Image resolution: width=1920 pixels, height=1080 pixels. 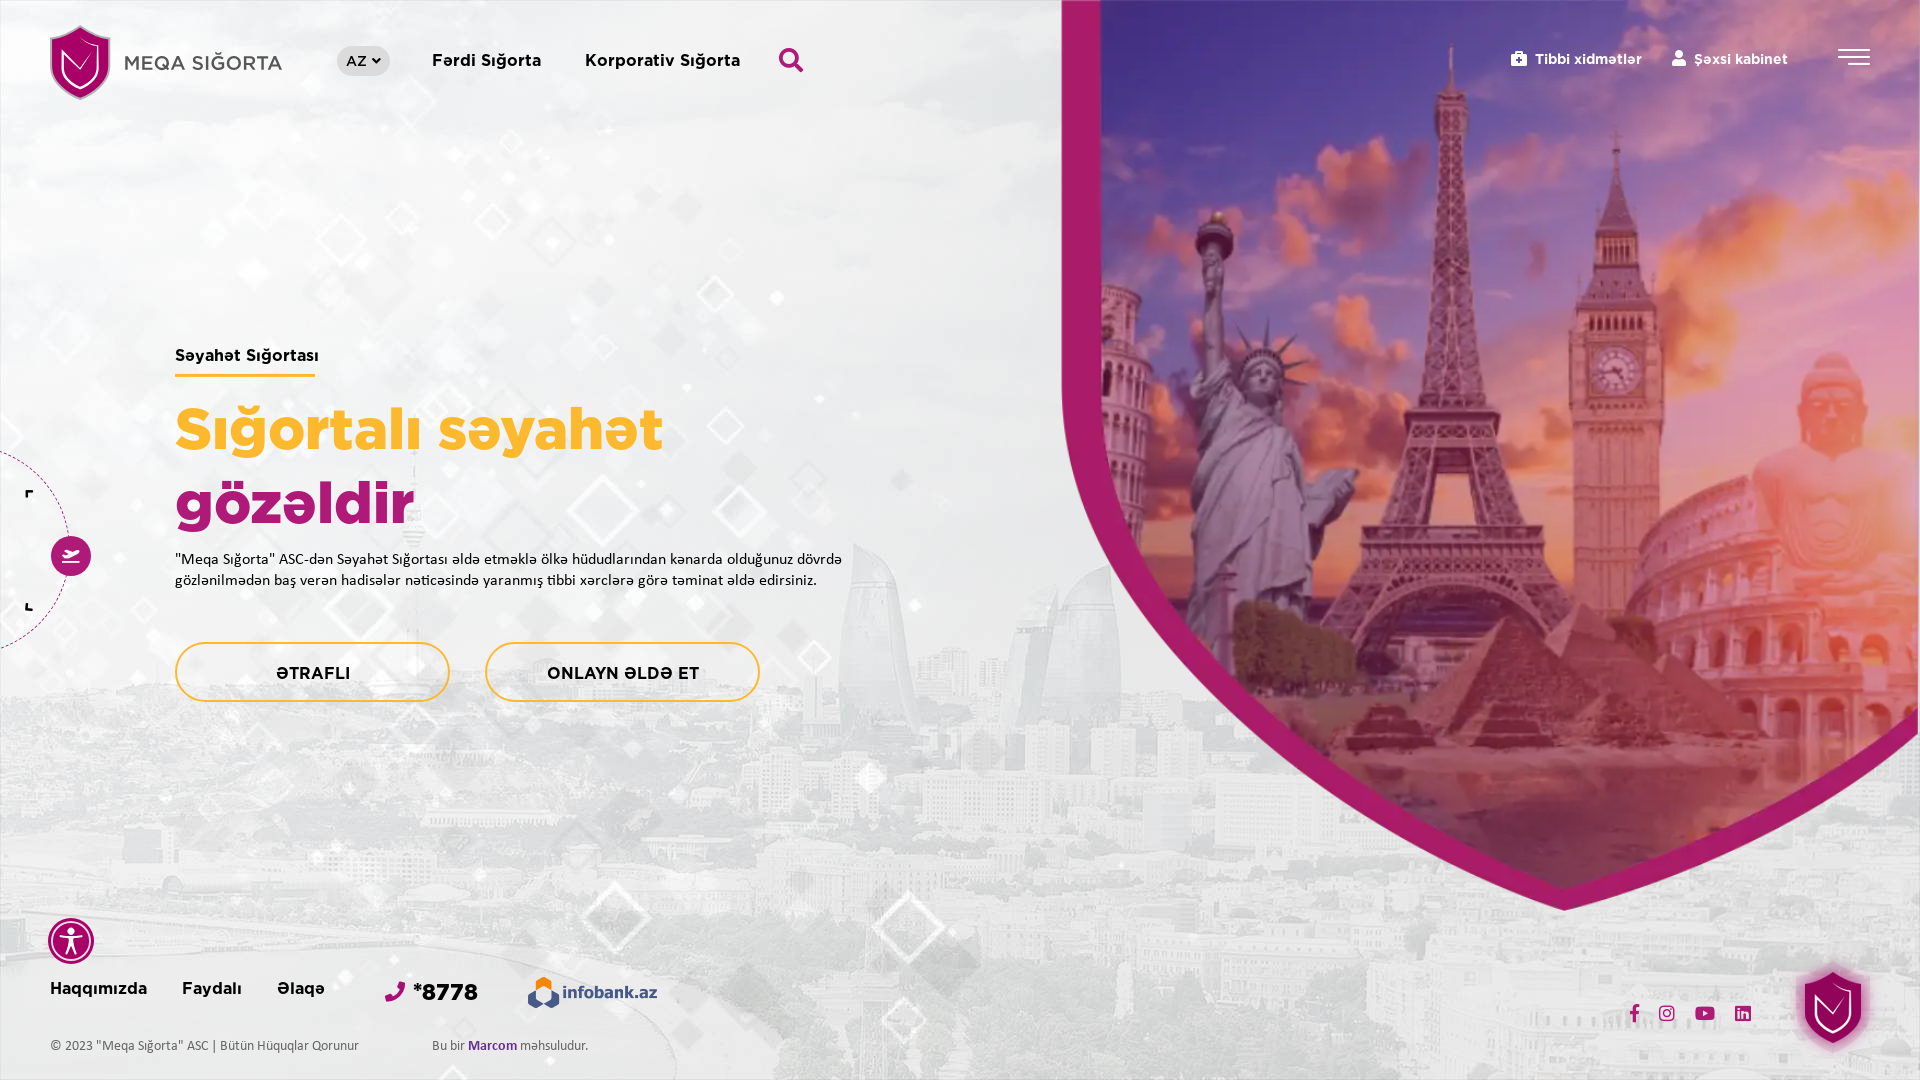 I want to click on 1, so click(x=56, y=444).